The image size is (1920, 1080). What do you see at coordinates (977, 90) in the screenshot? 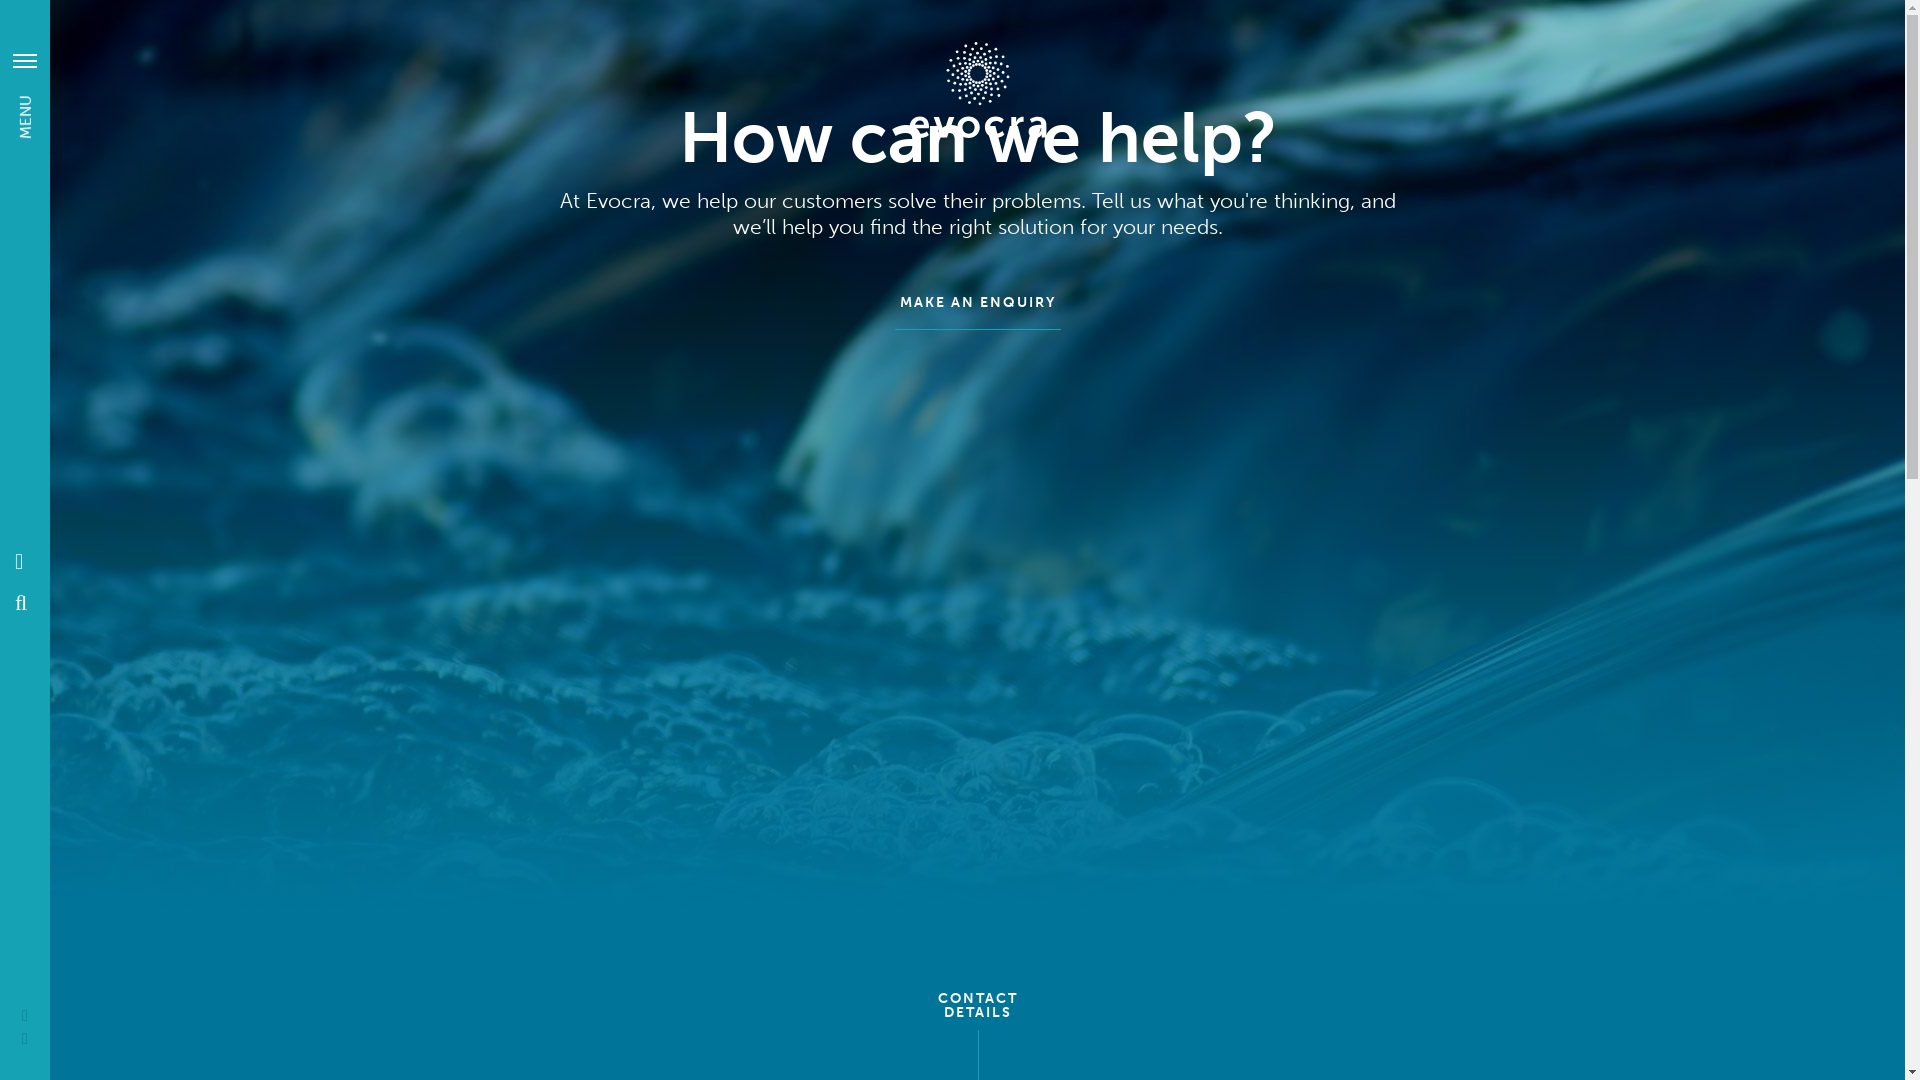
I see `Evocra home` at bounding box center [977, 90].